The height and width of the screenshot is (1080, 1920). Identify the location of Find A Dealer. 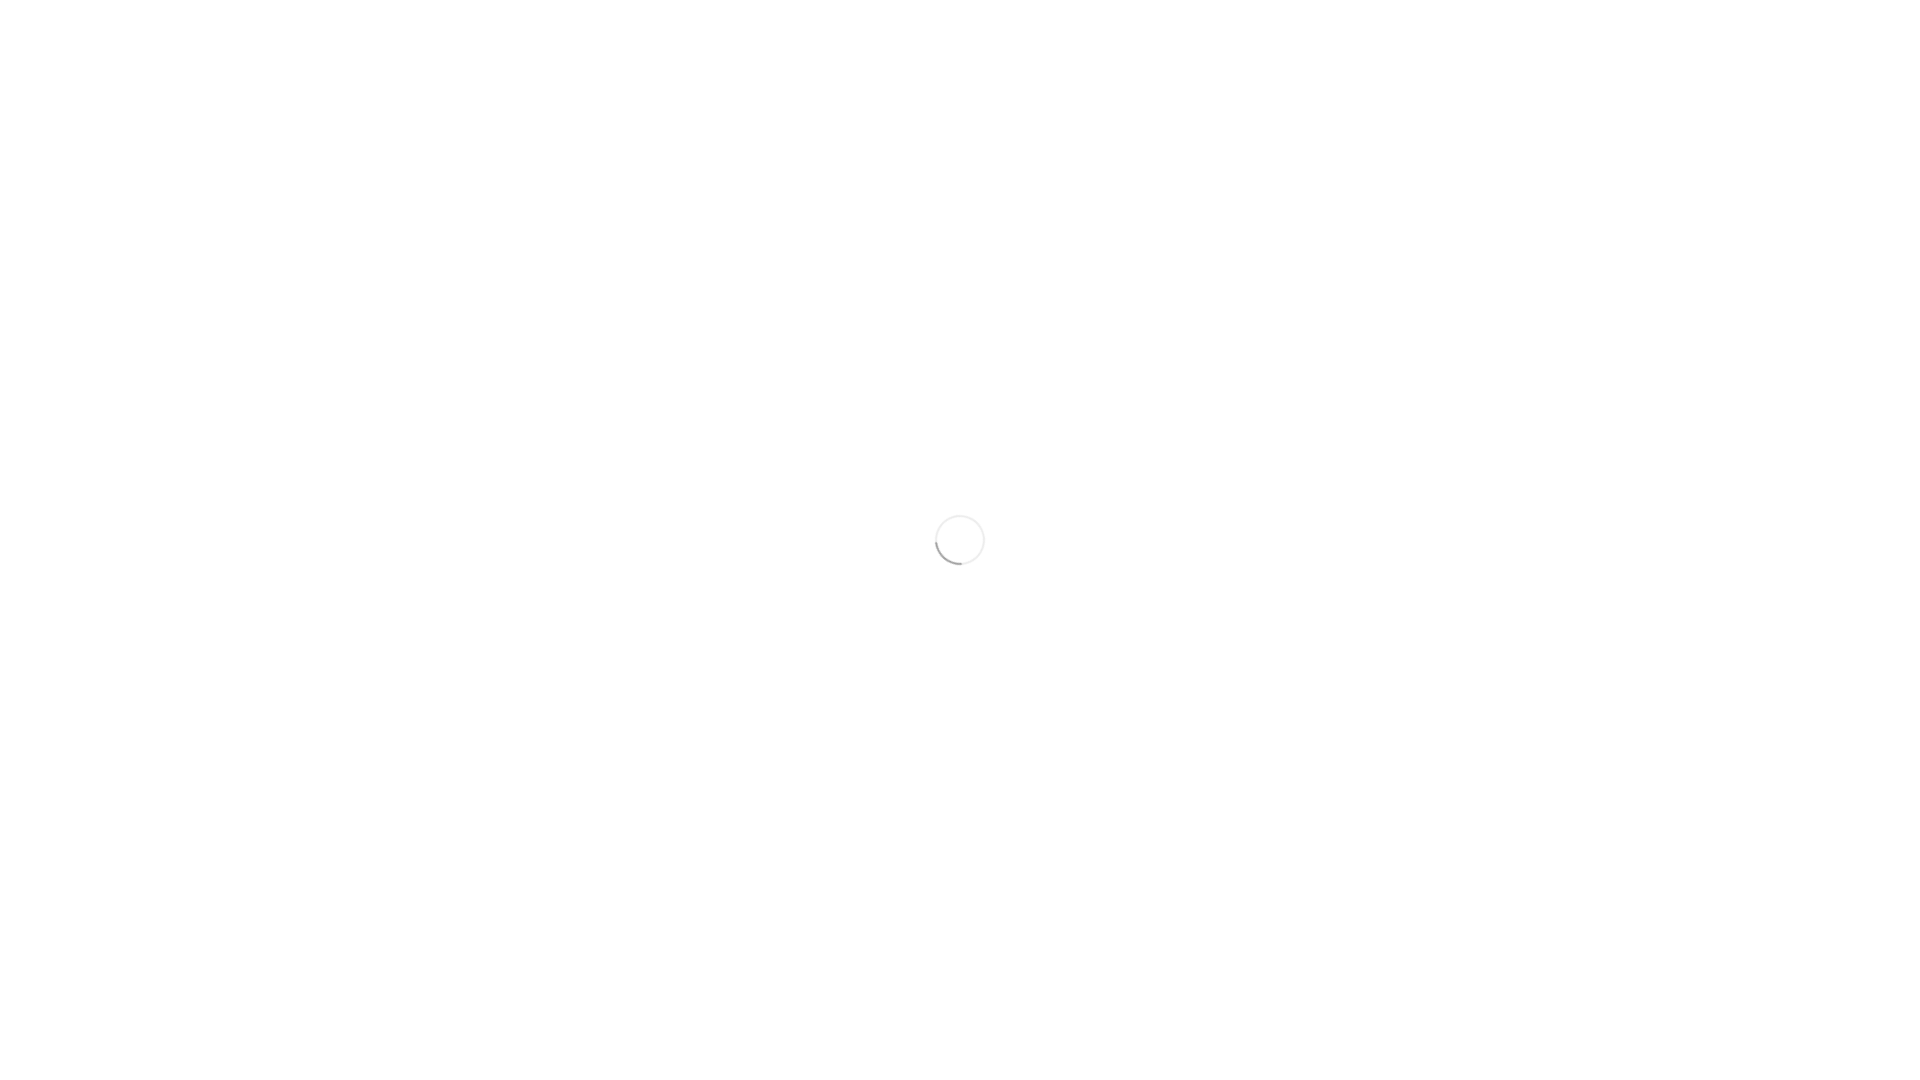
(1595, 45).